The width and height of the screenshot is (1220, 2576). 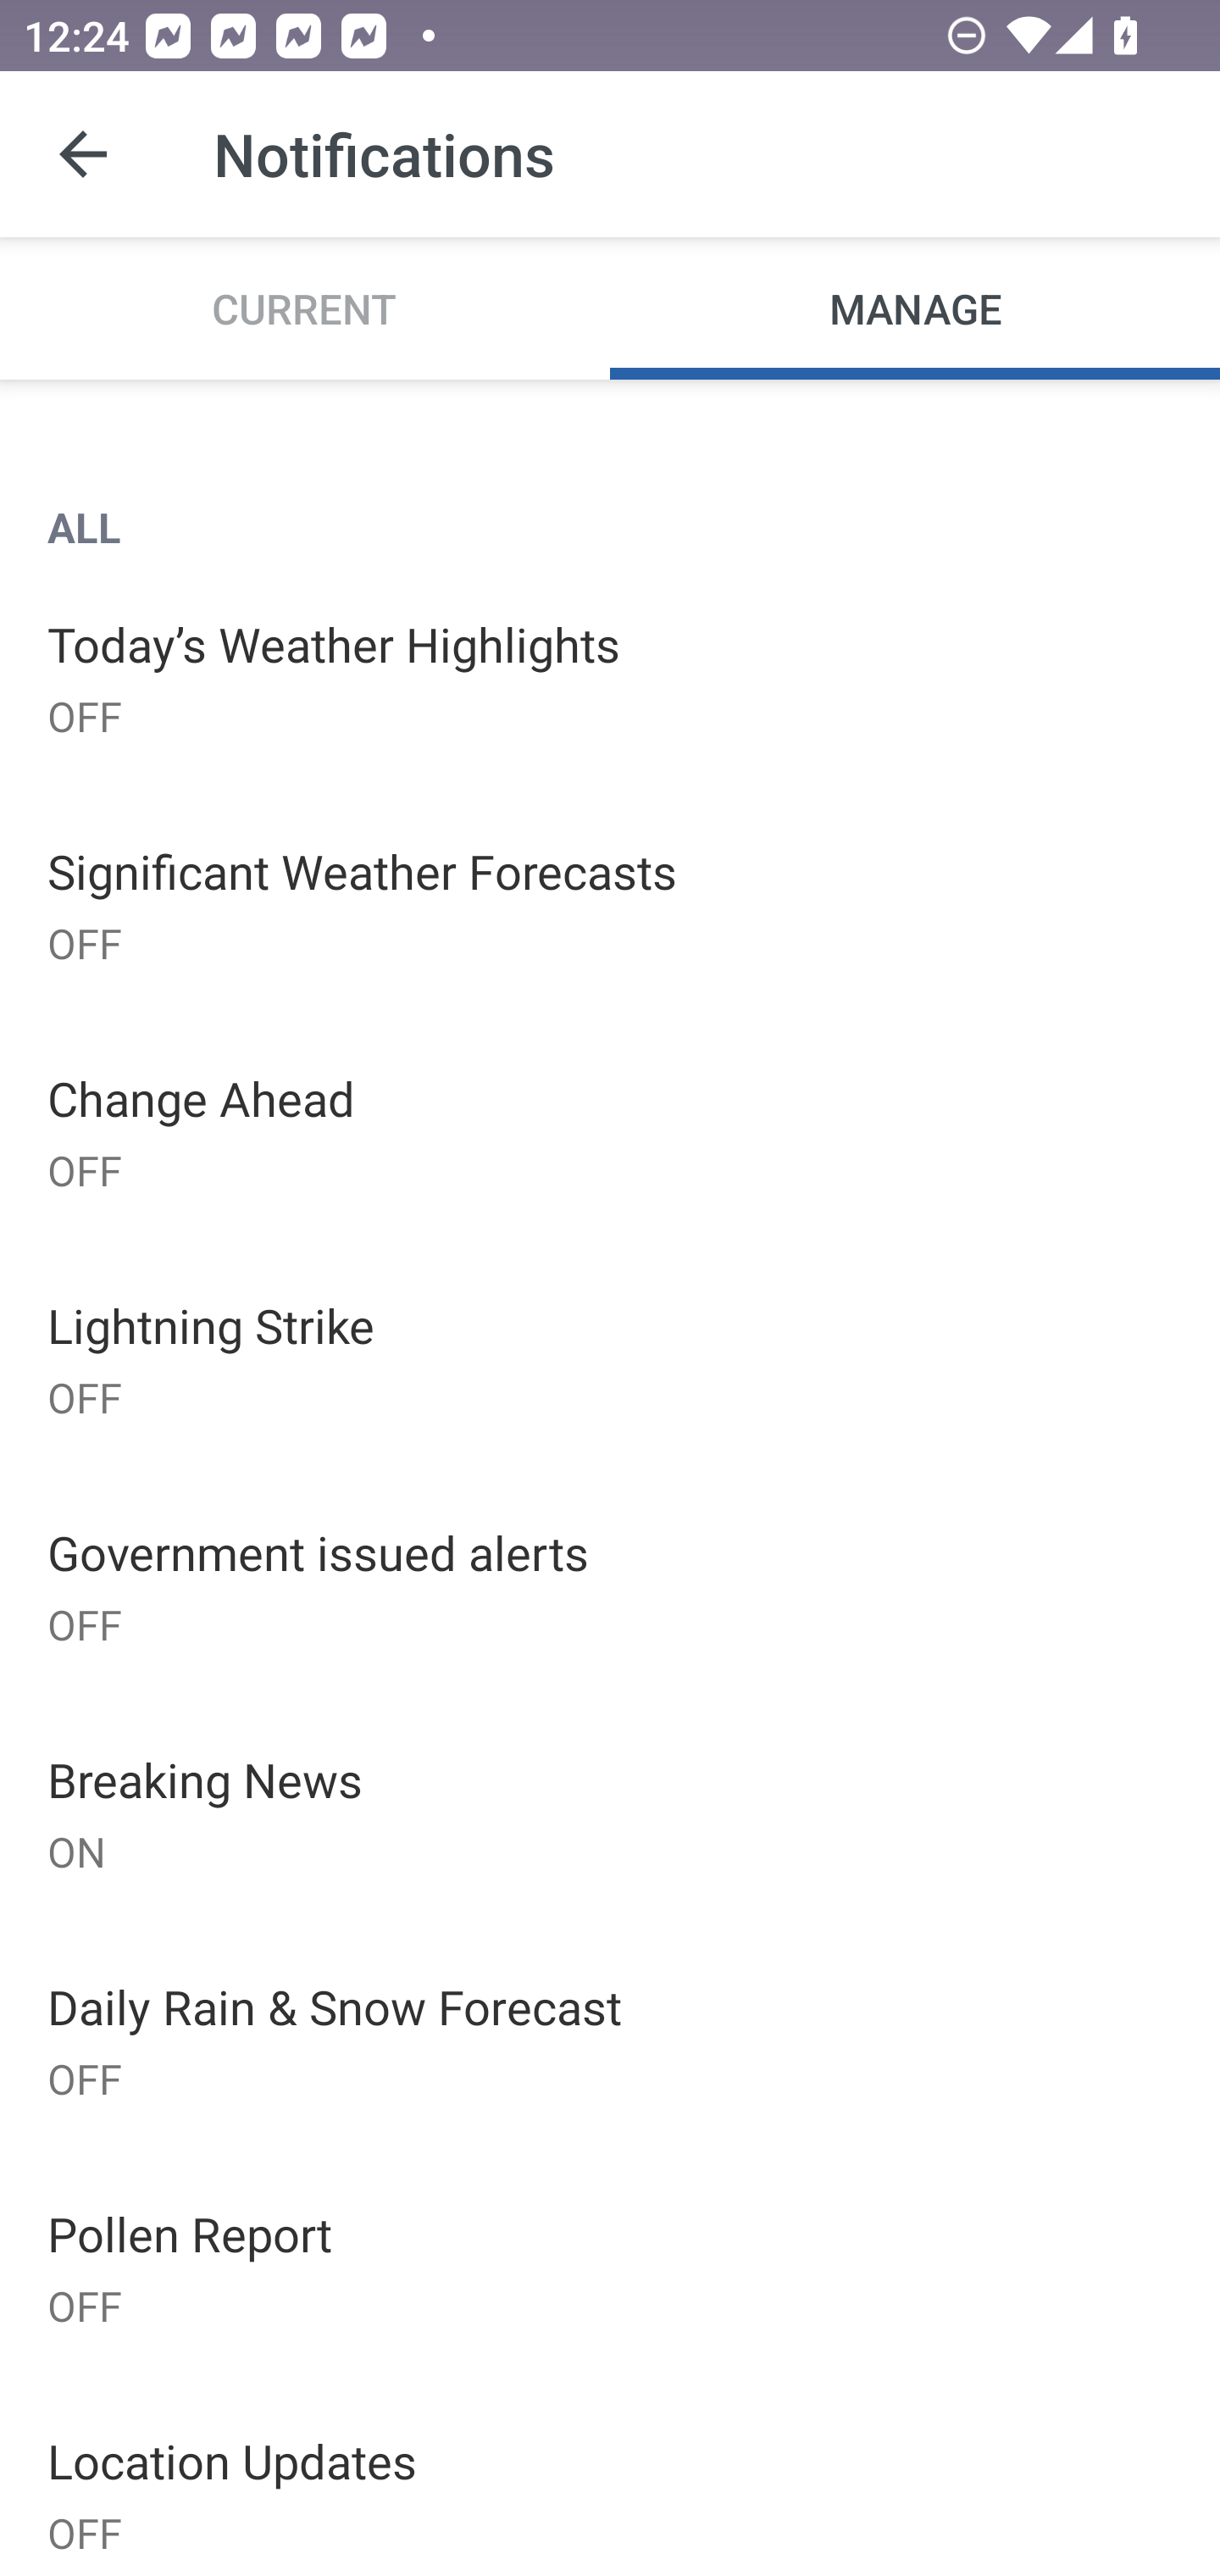 I want to click on Daily Rain & Snow Forecast OFF, so click(x=610, y=2040).